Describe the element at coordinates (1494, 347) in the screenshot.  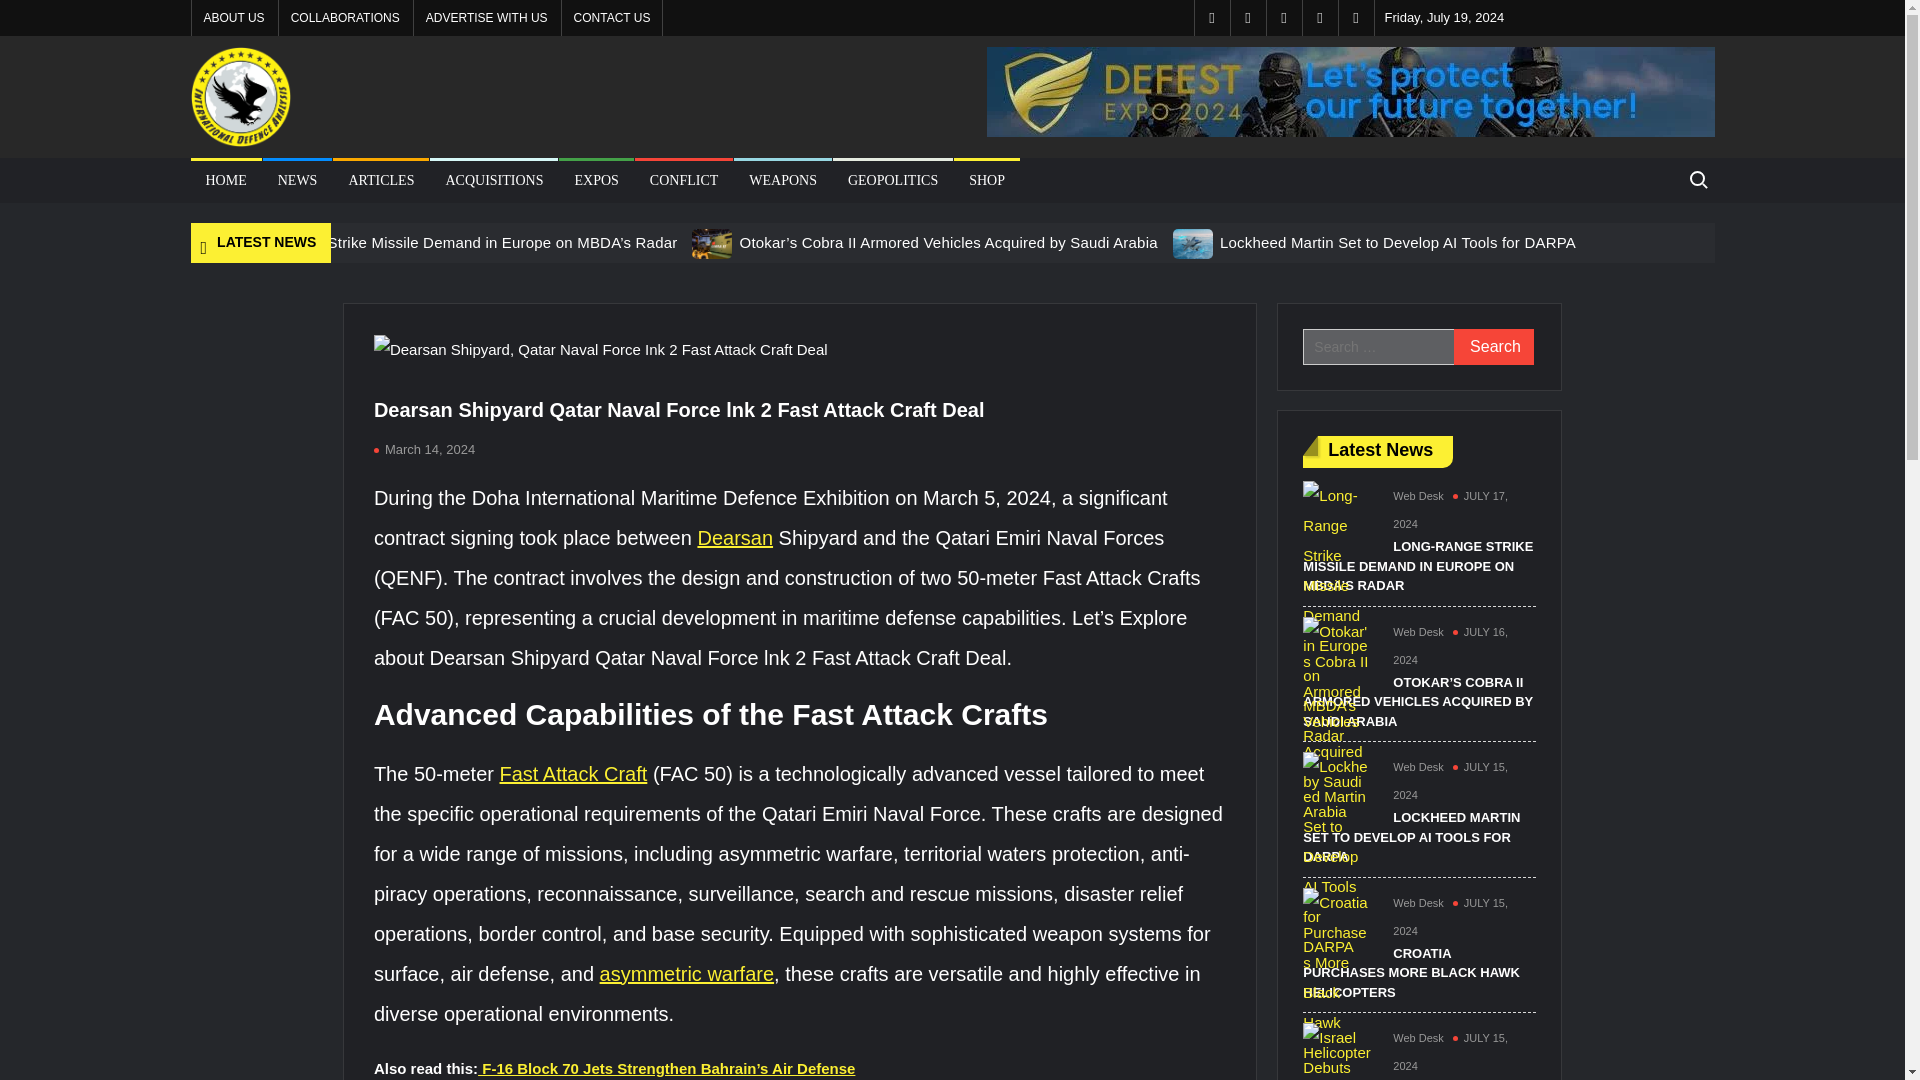
I see `Search` at that location.